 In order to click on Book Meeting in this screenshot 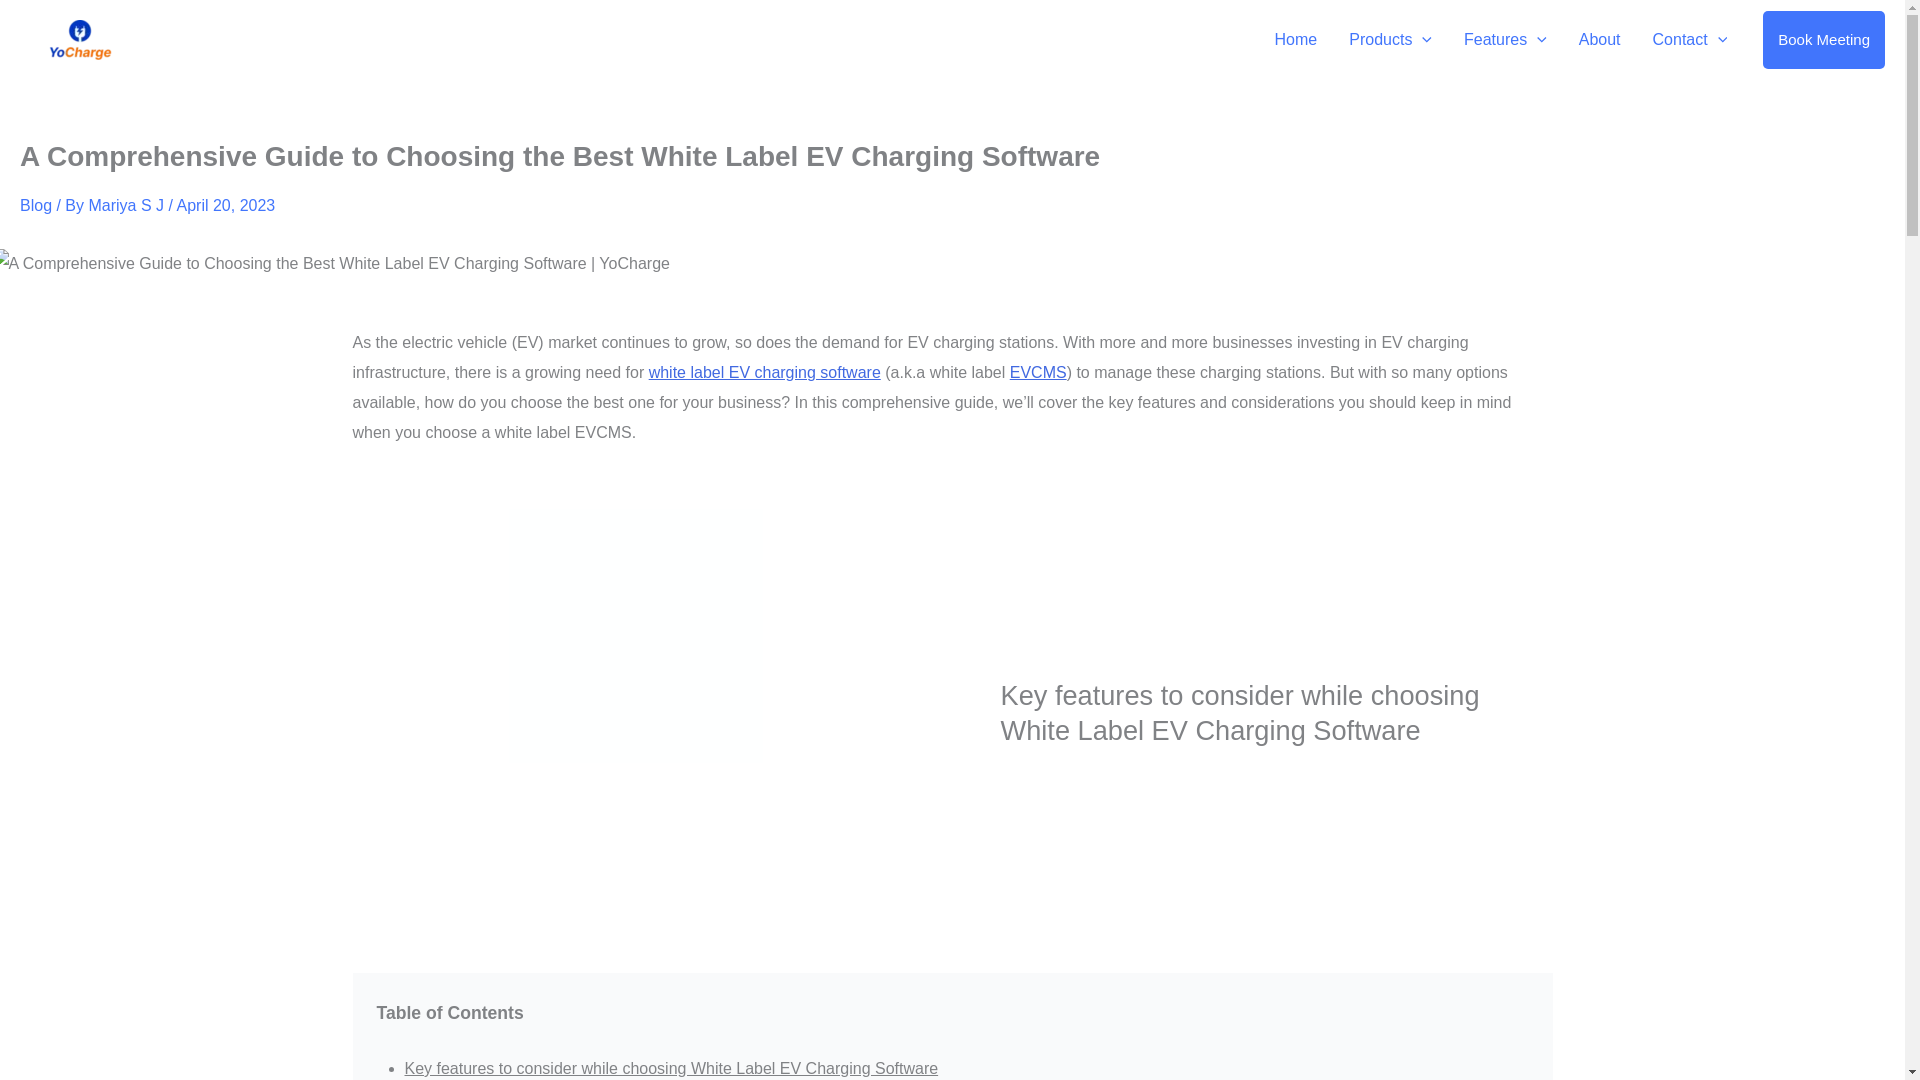, I will do `click(1824, 40)`.